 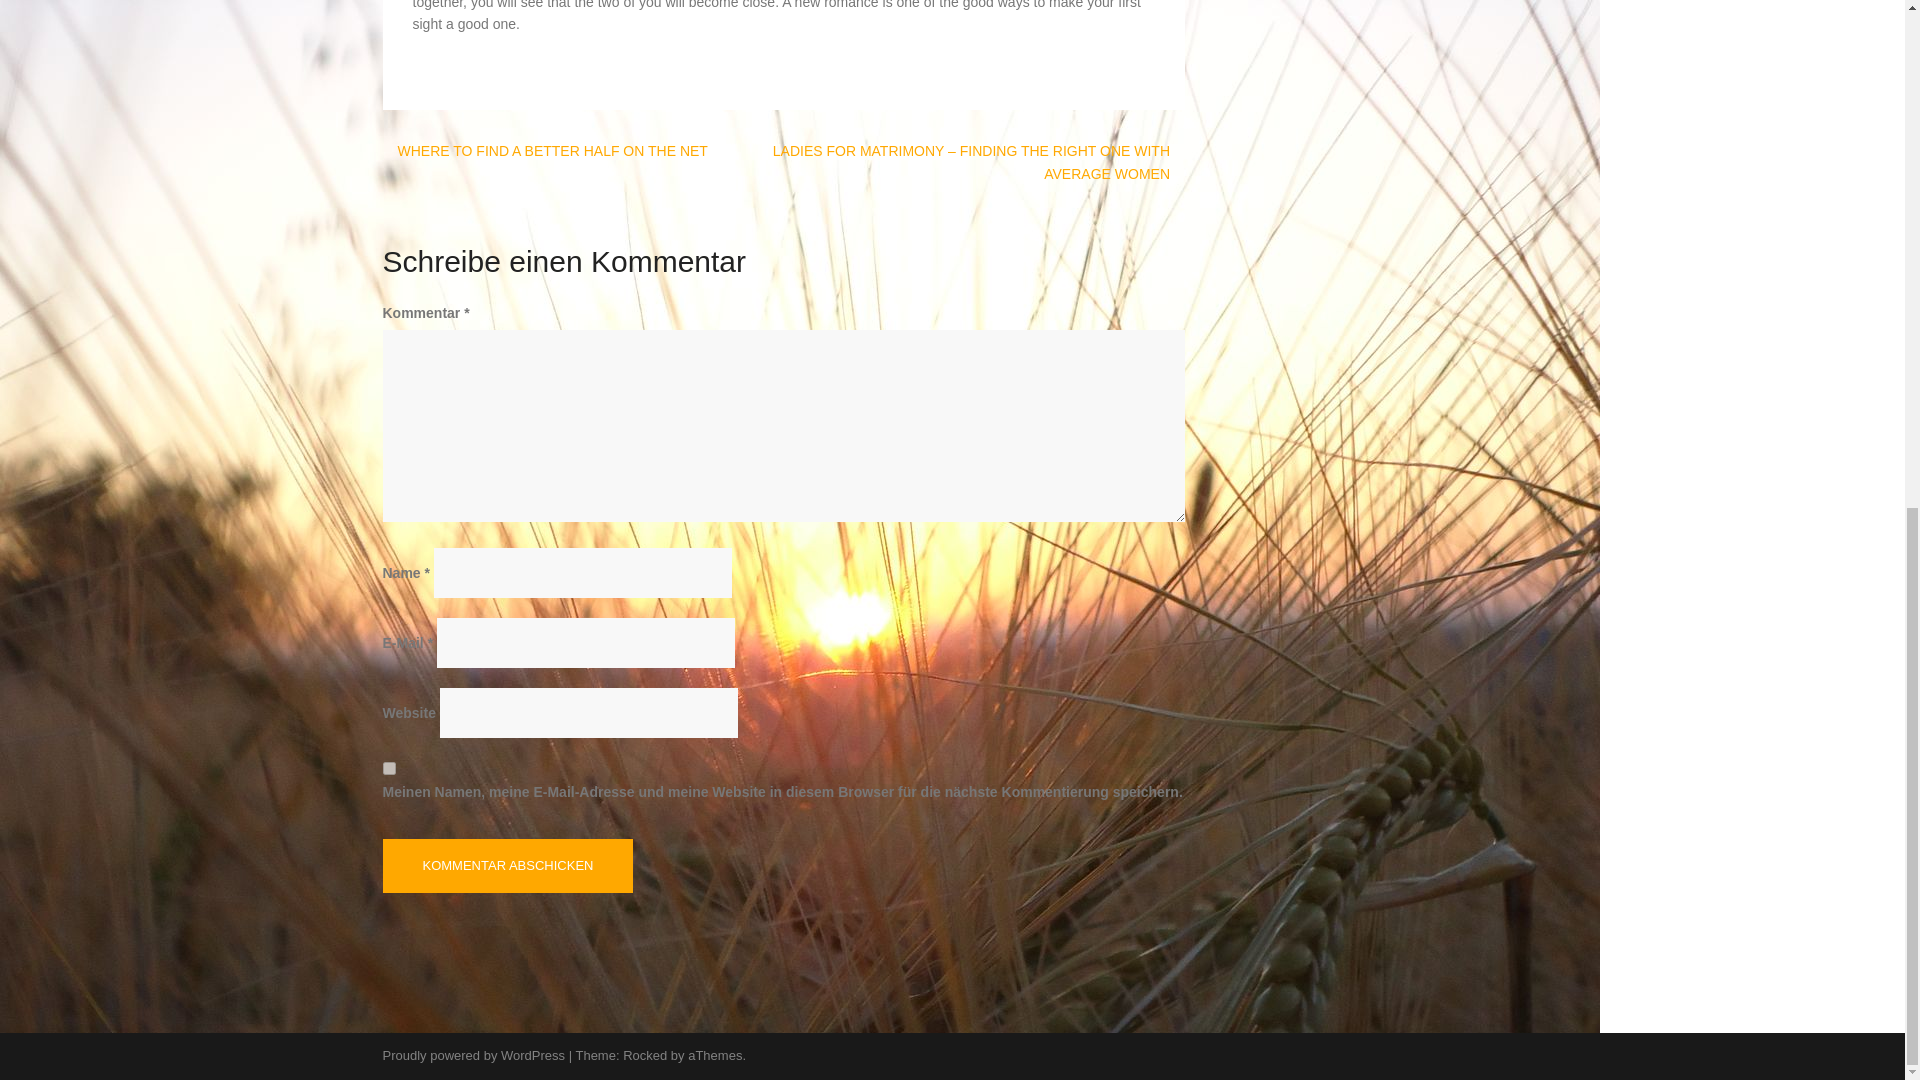 I want to click on Rocked, so click(x=644, y=1054).